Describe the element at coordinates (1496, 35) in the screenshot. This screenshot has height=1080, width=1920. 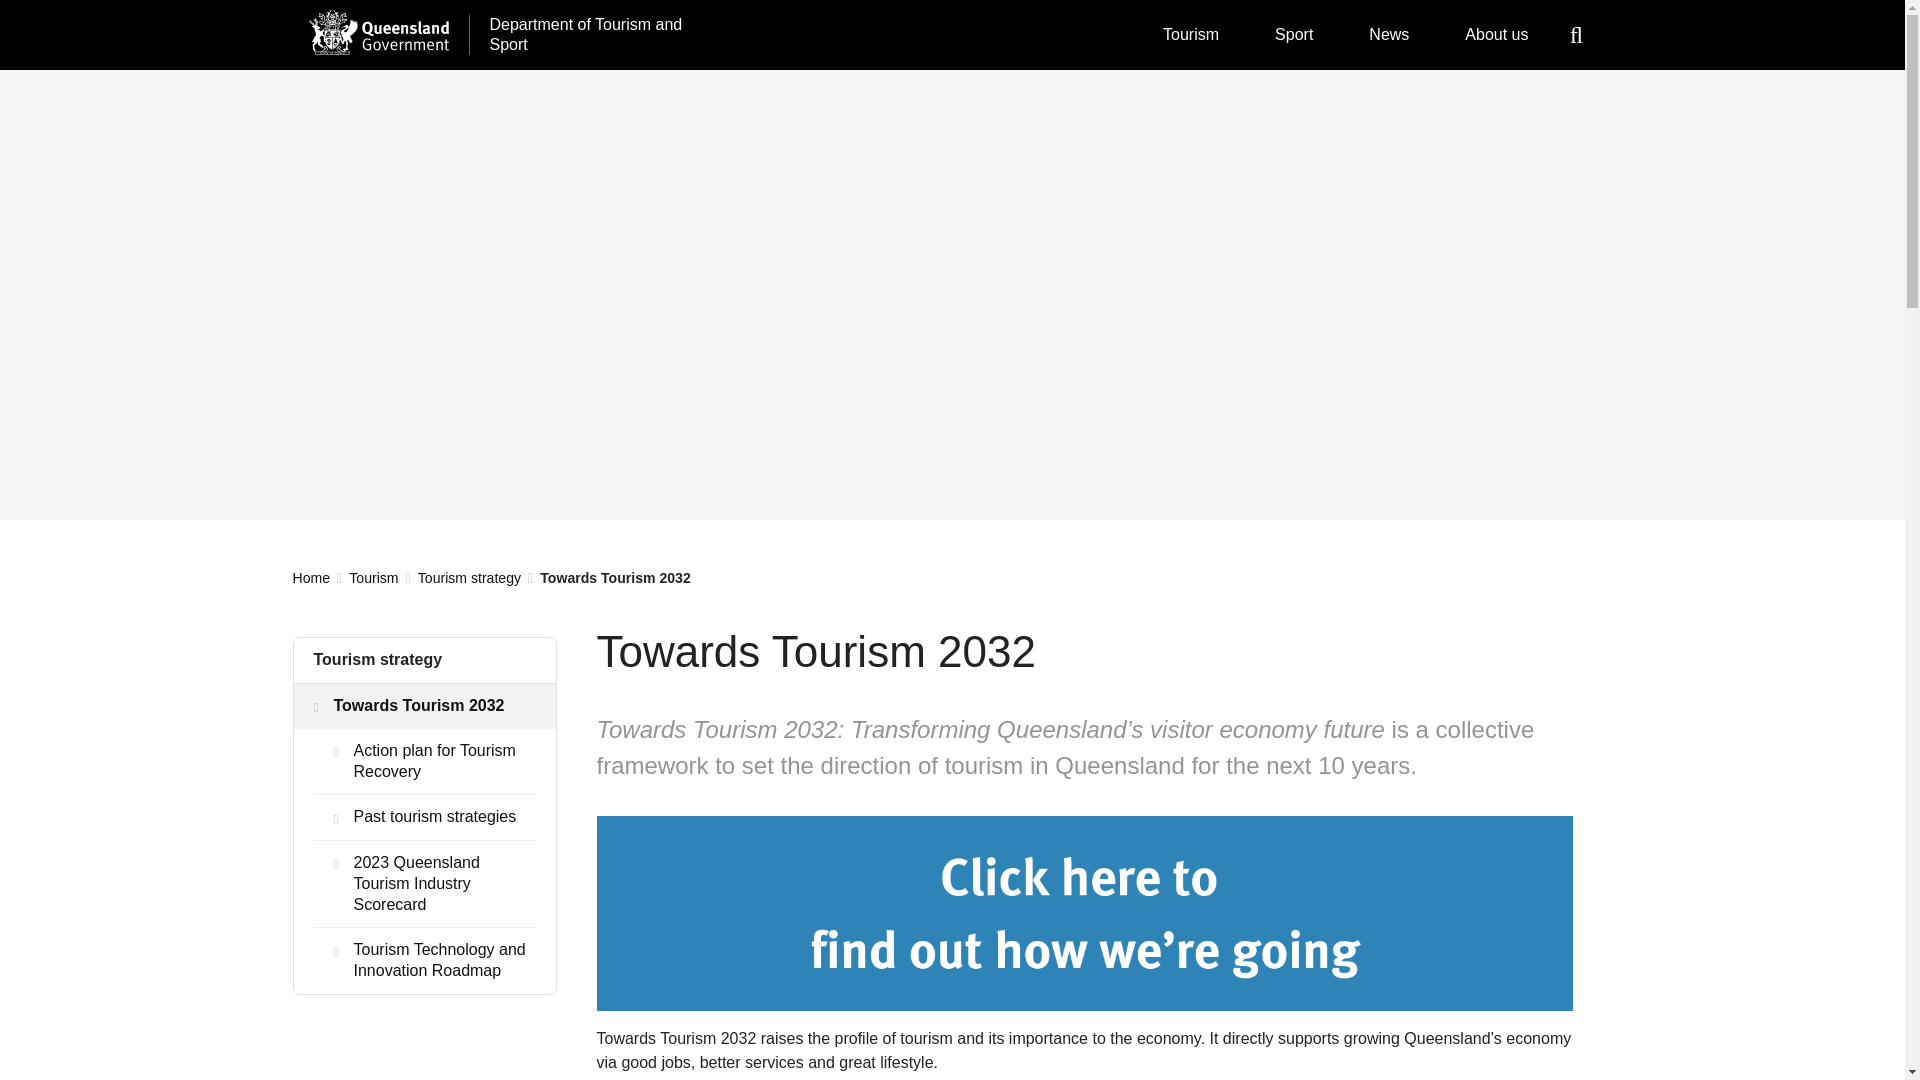
I see `About us` at that location.